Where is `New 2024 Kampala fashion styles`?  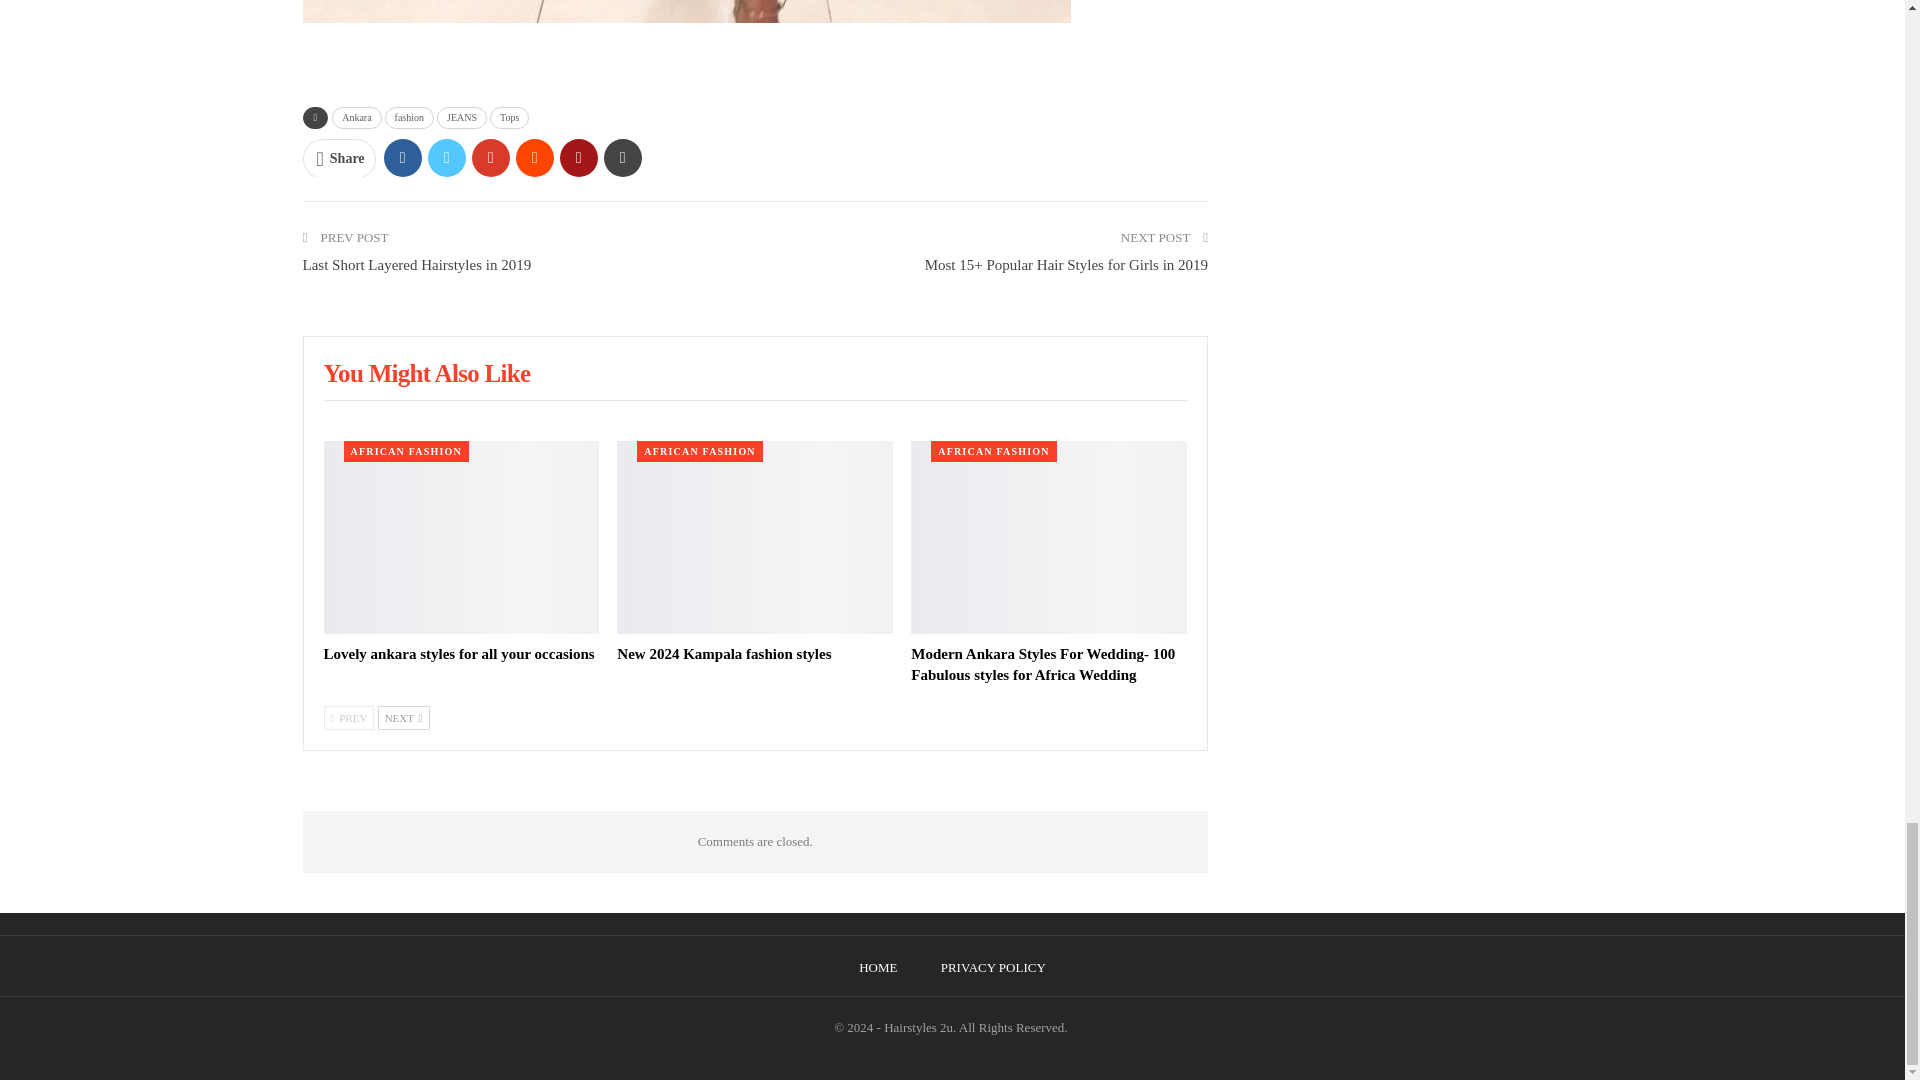 New 2024 Kampala fashion styles is located at coordinates (754, 536).